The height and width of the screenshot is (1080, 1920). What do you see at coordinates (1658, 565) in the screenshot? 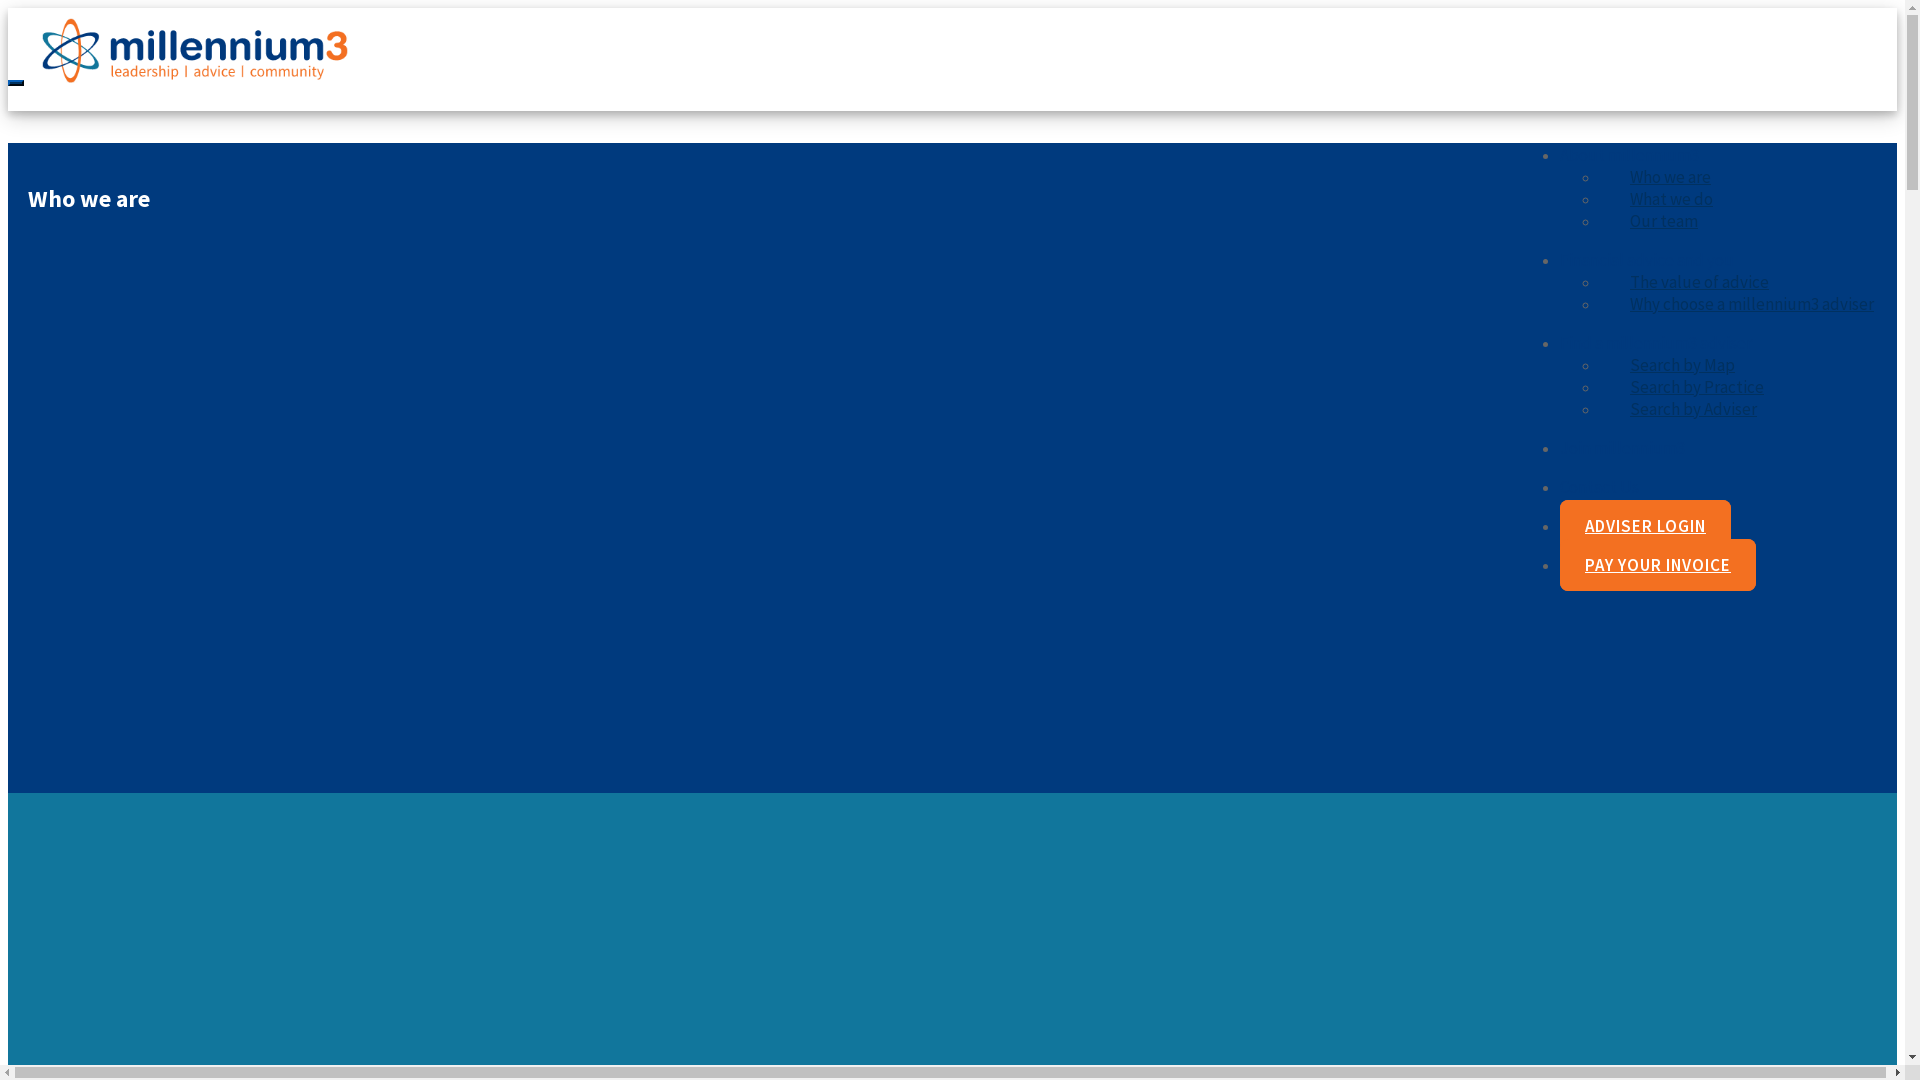
I see `PAY YOUR INVOICE` at bounding box center [1658, 565].